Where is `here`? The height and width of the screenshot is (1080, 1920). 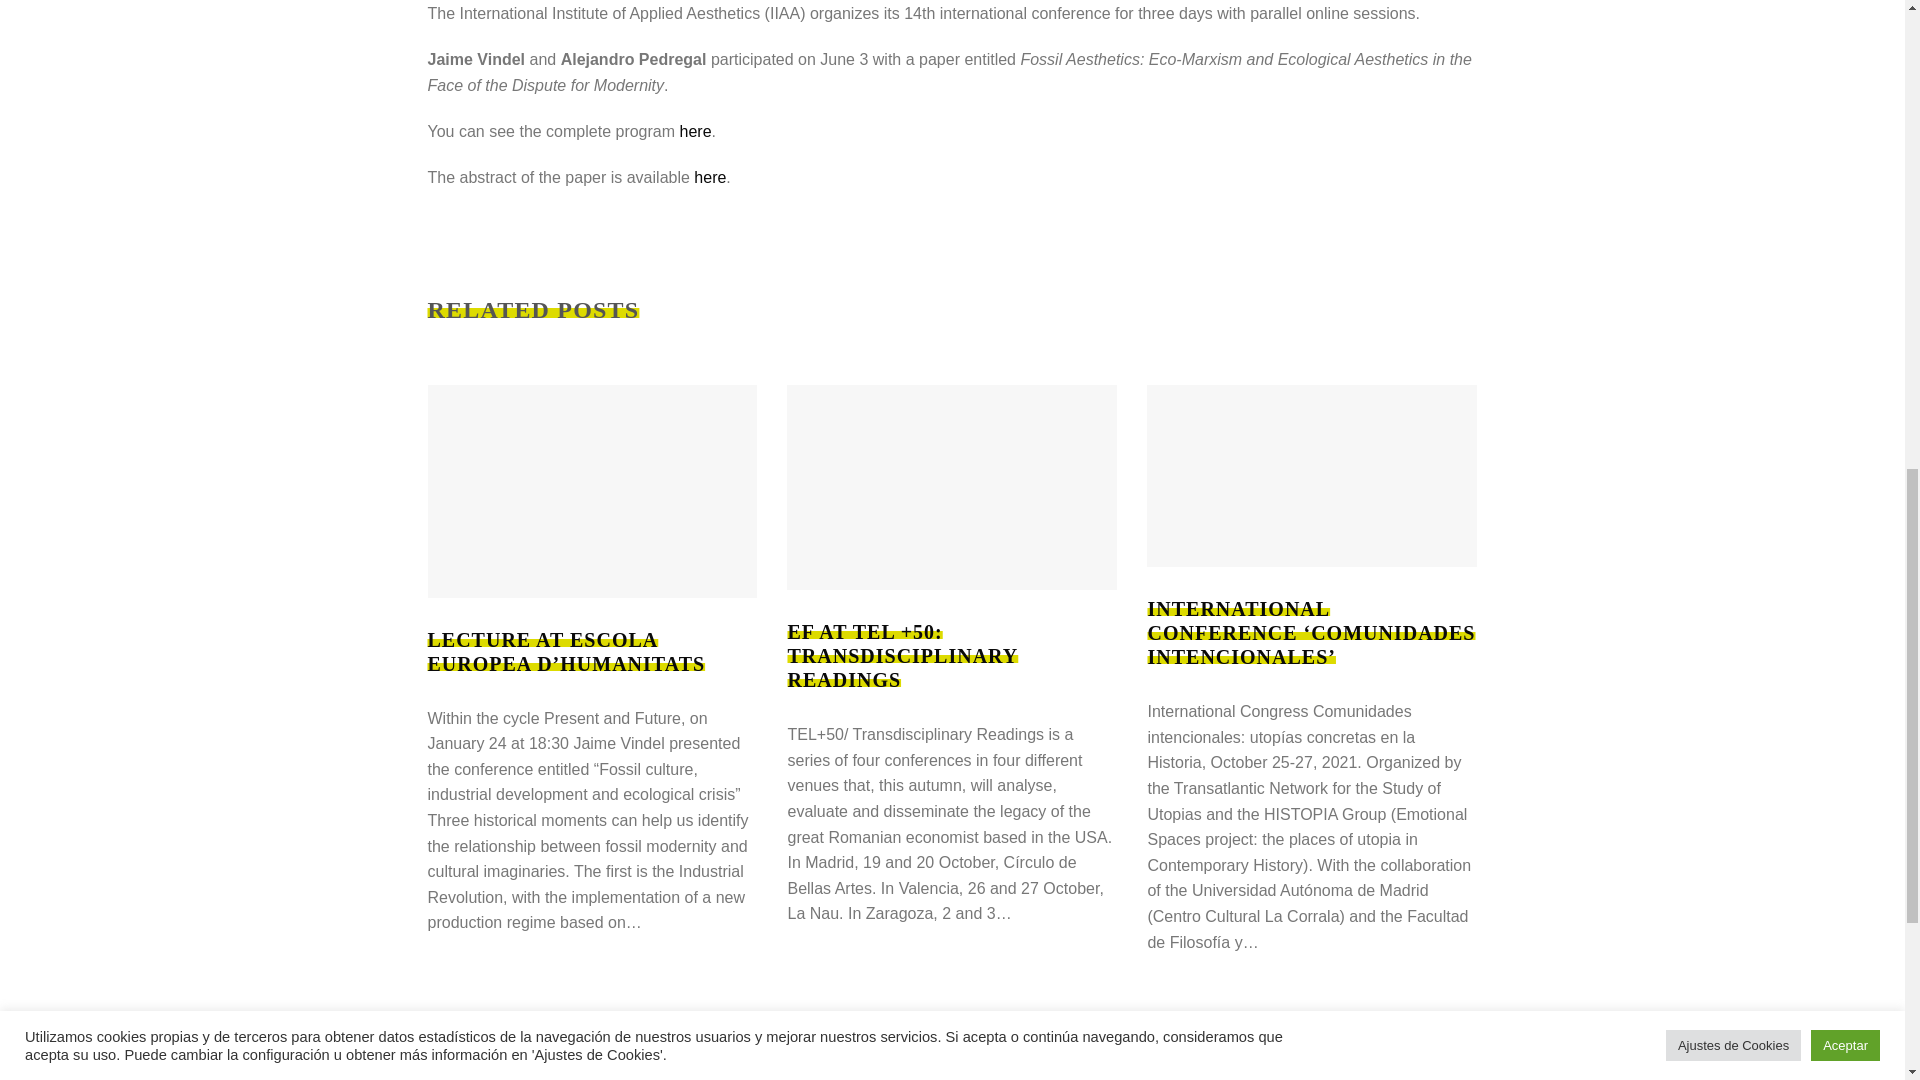 here is located at coordinates (709, 176).